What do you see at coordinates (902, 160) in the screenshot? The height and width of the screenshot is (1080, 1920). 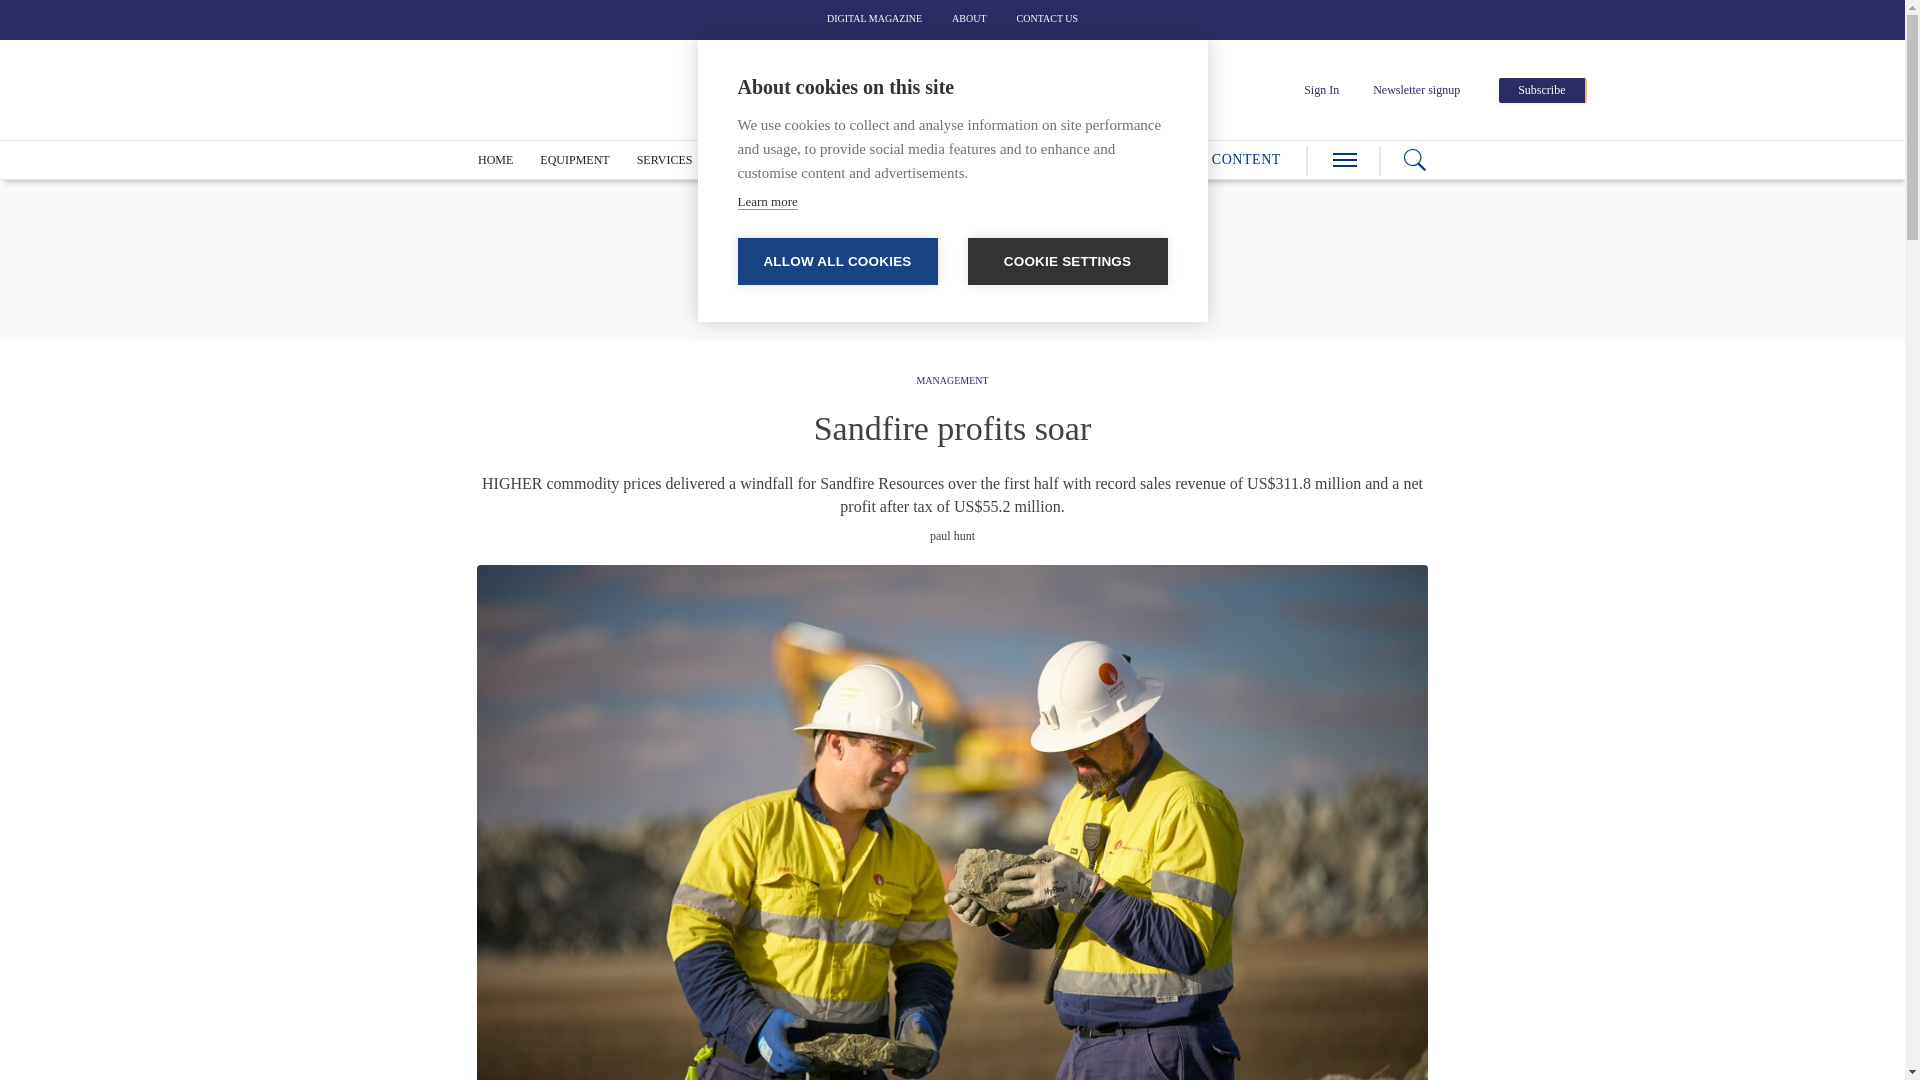 I see `OPINION` at bounding box center [902, 160].